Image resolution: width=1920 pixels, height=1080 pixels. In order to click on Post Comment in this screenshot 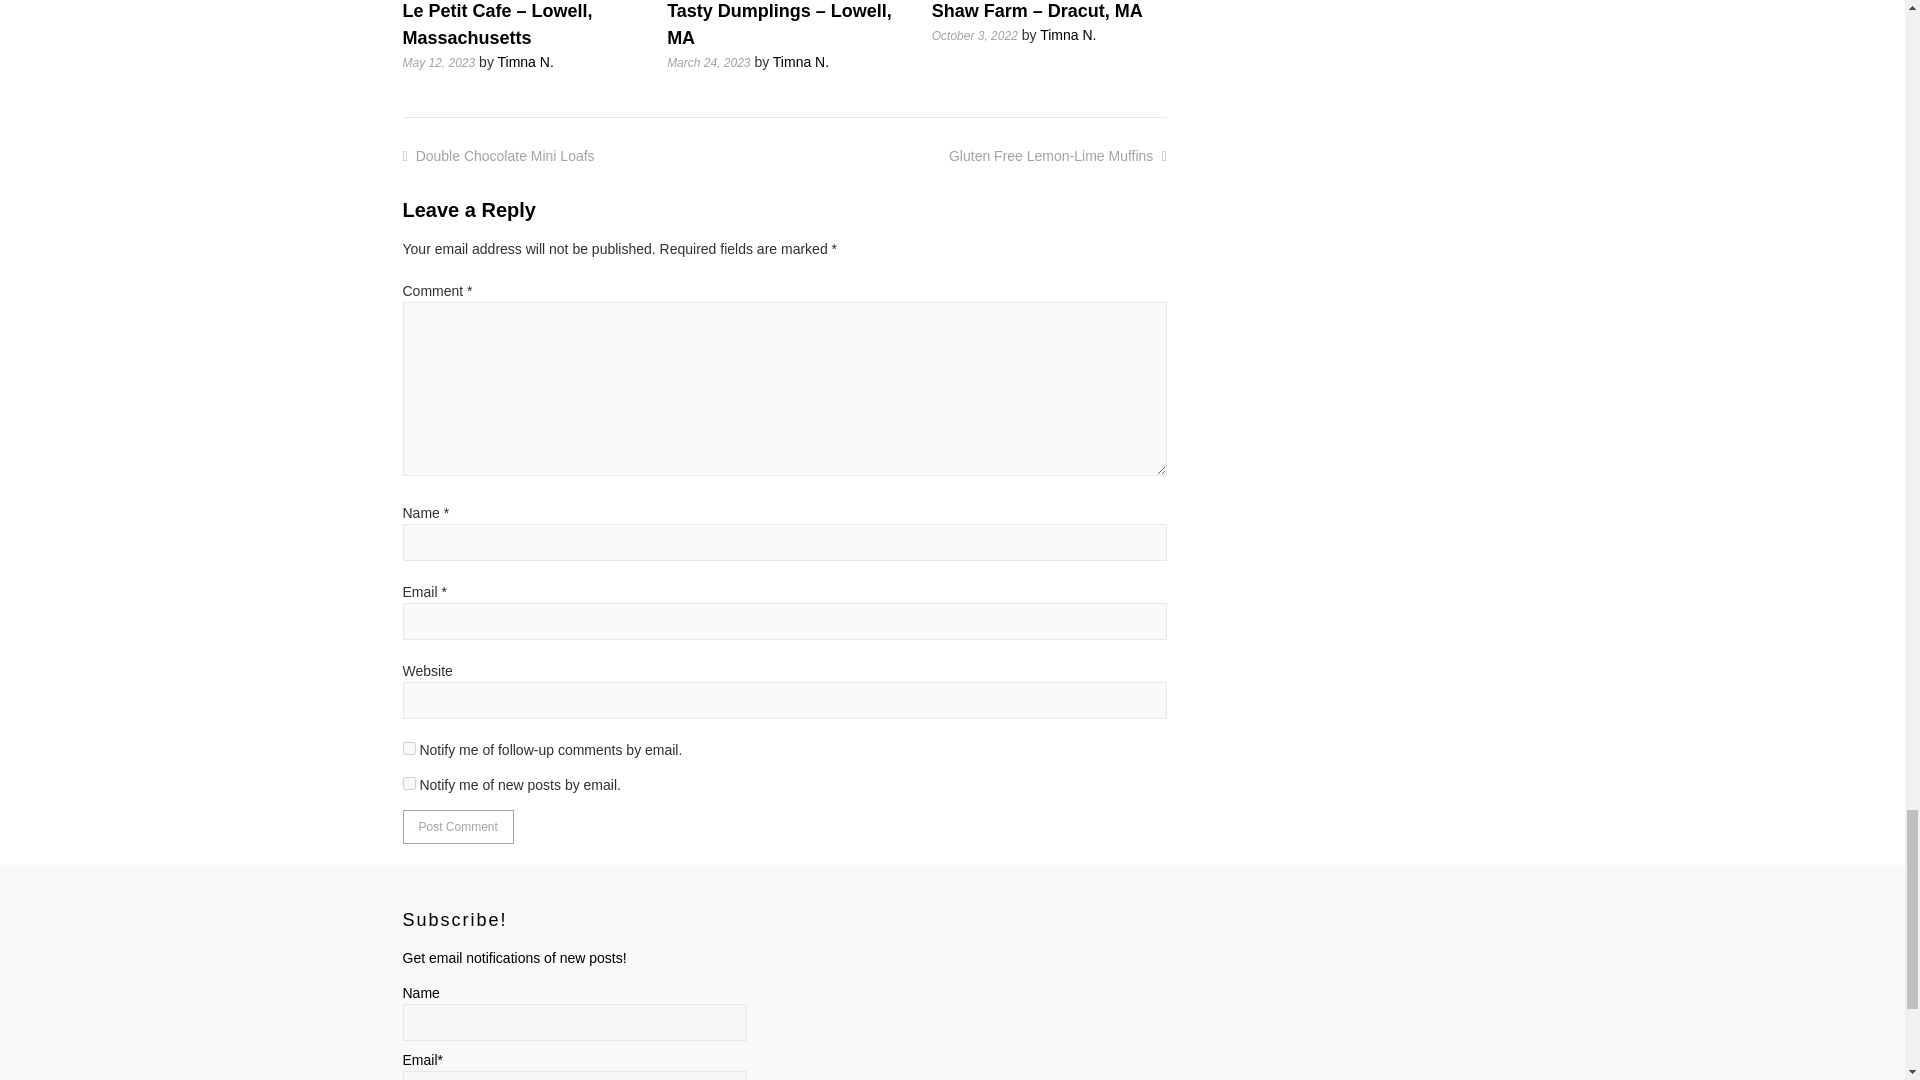, I will do `click(456, 826)`.